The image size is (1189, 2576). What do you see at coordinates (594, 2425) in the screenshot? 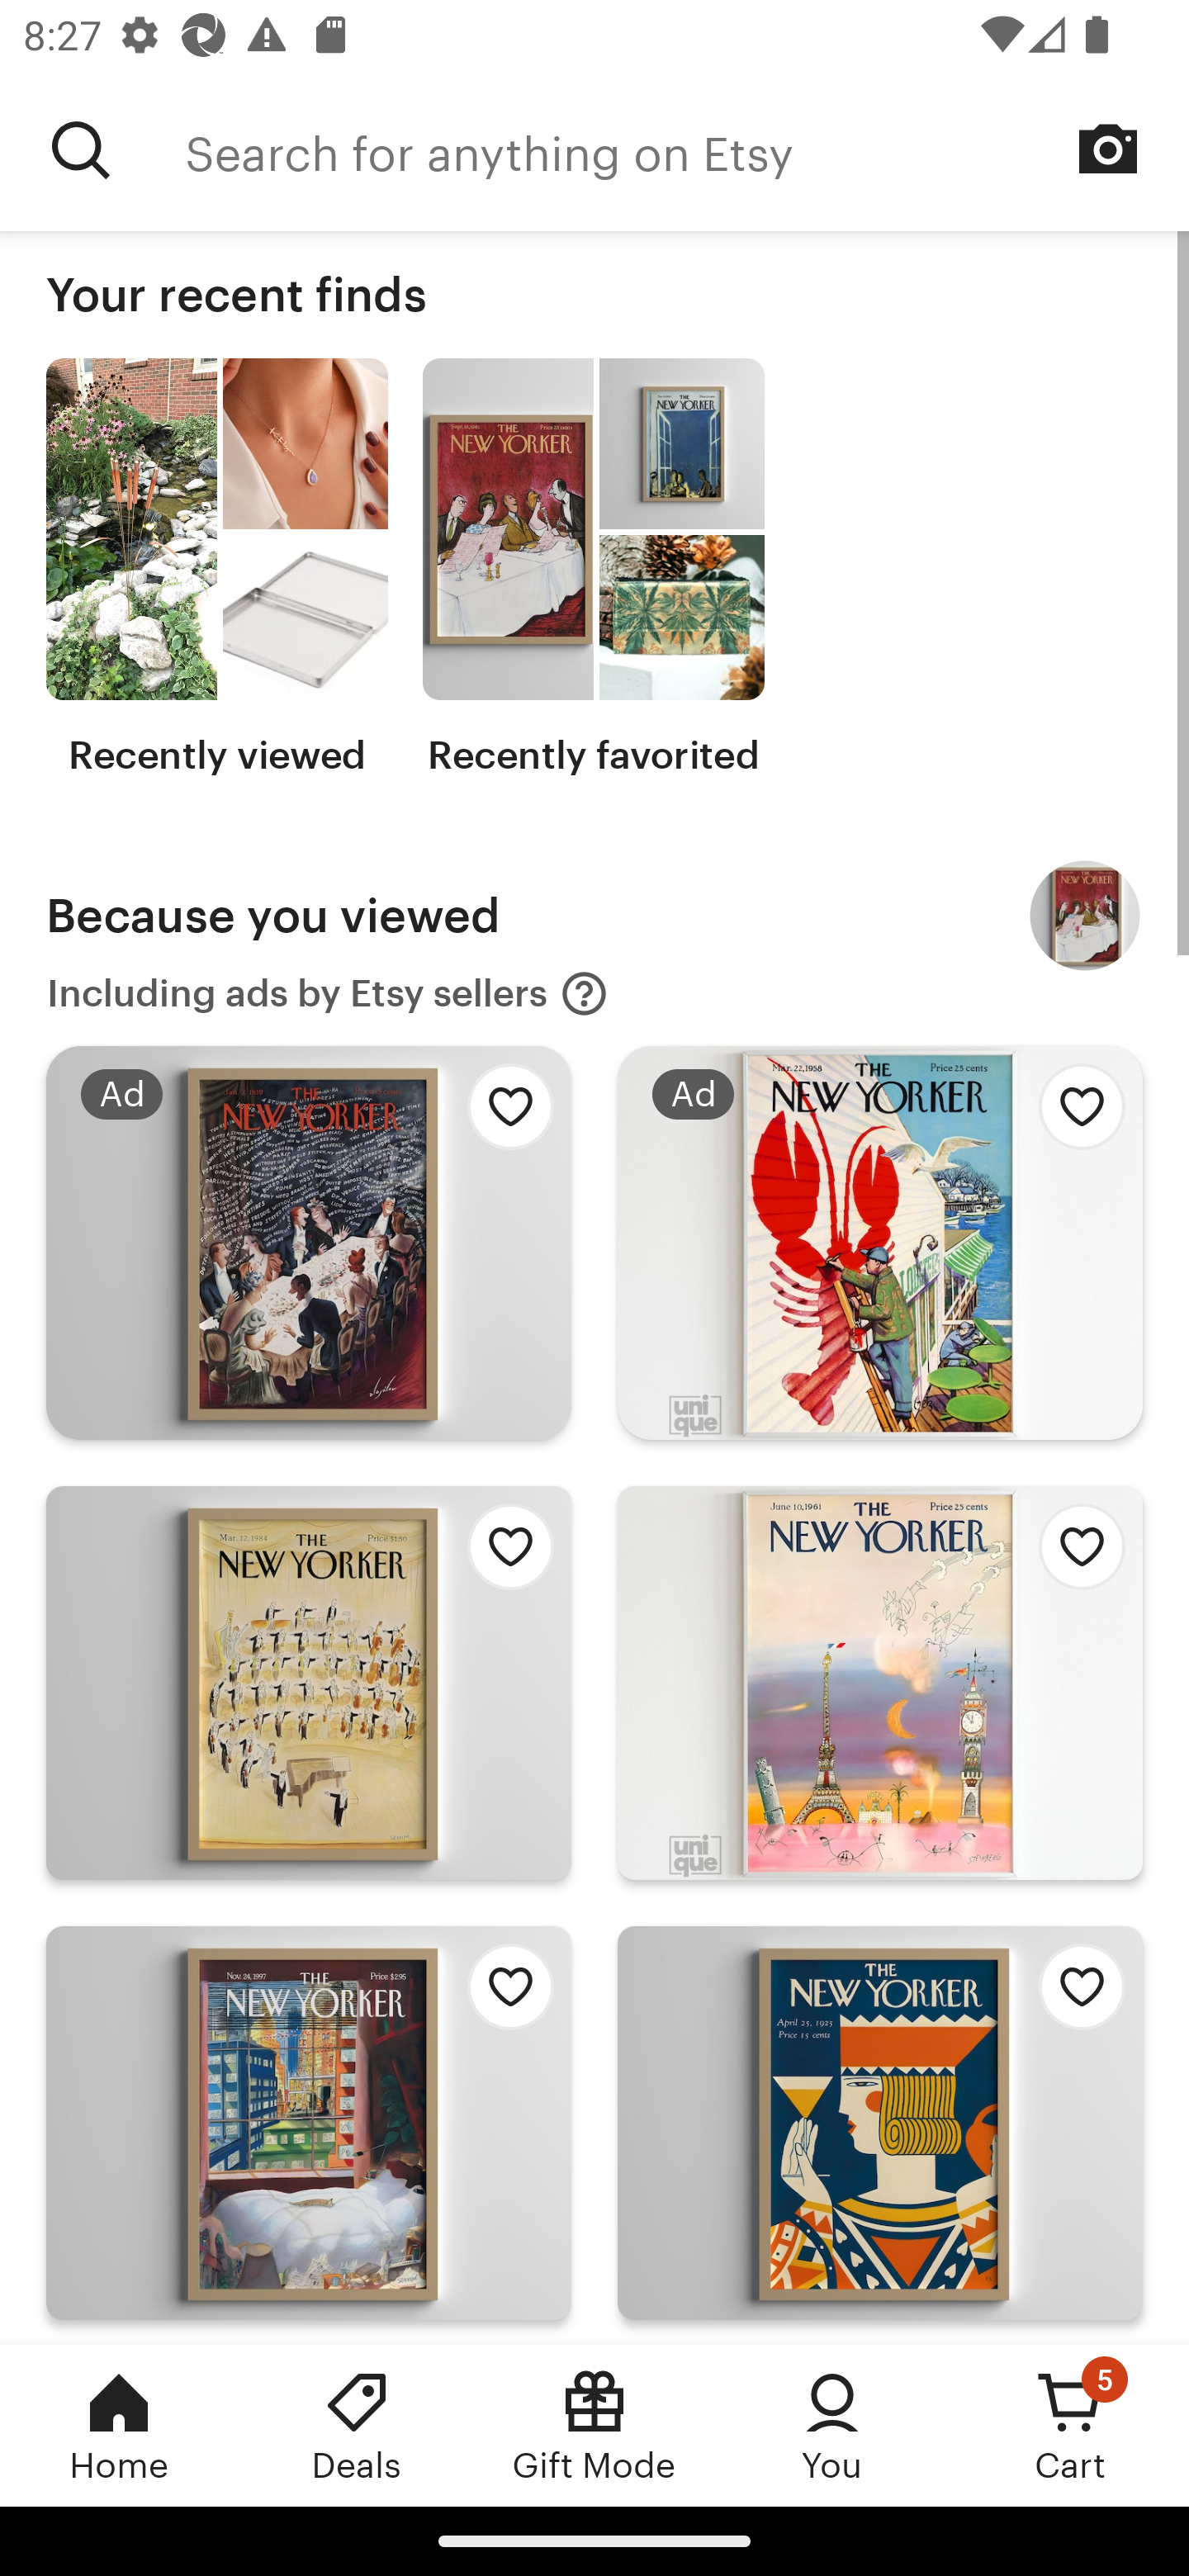
I see `Gift Mode` at bounding box center [594, 2425].